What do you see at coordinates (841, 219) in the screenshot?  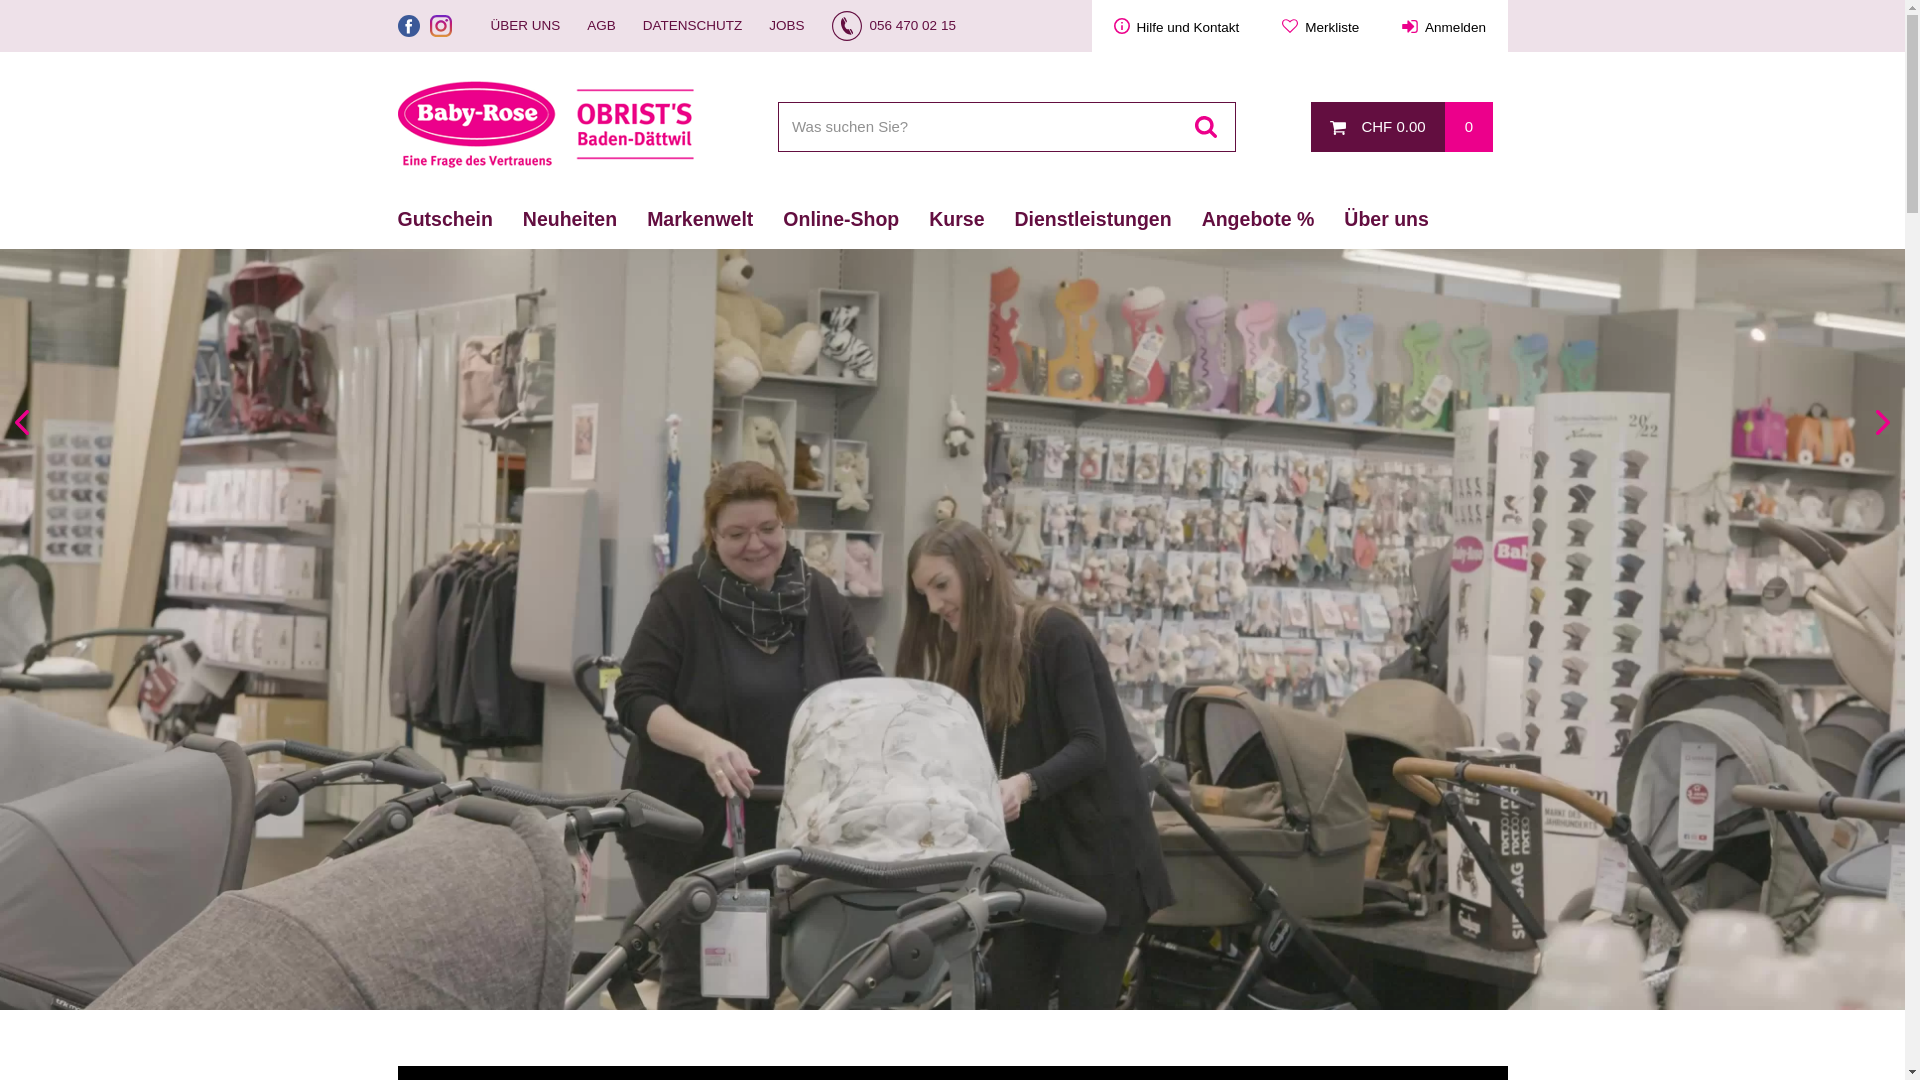 I see `Online-Shop` at bounding box center [841, 219].